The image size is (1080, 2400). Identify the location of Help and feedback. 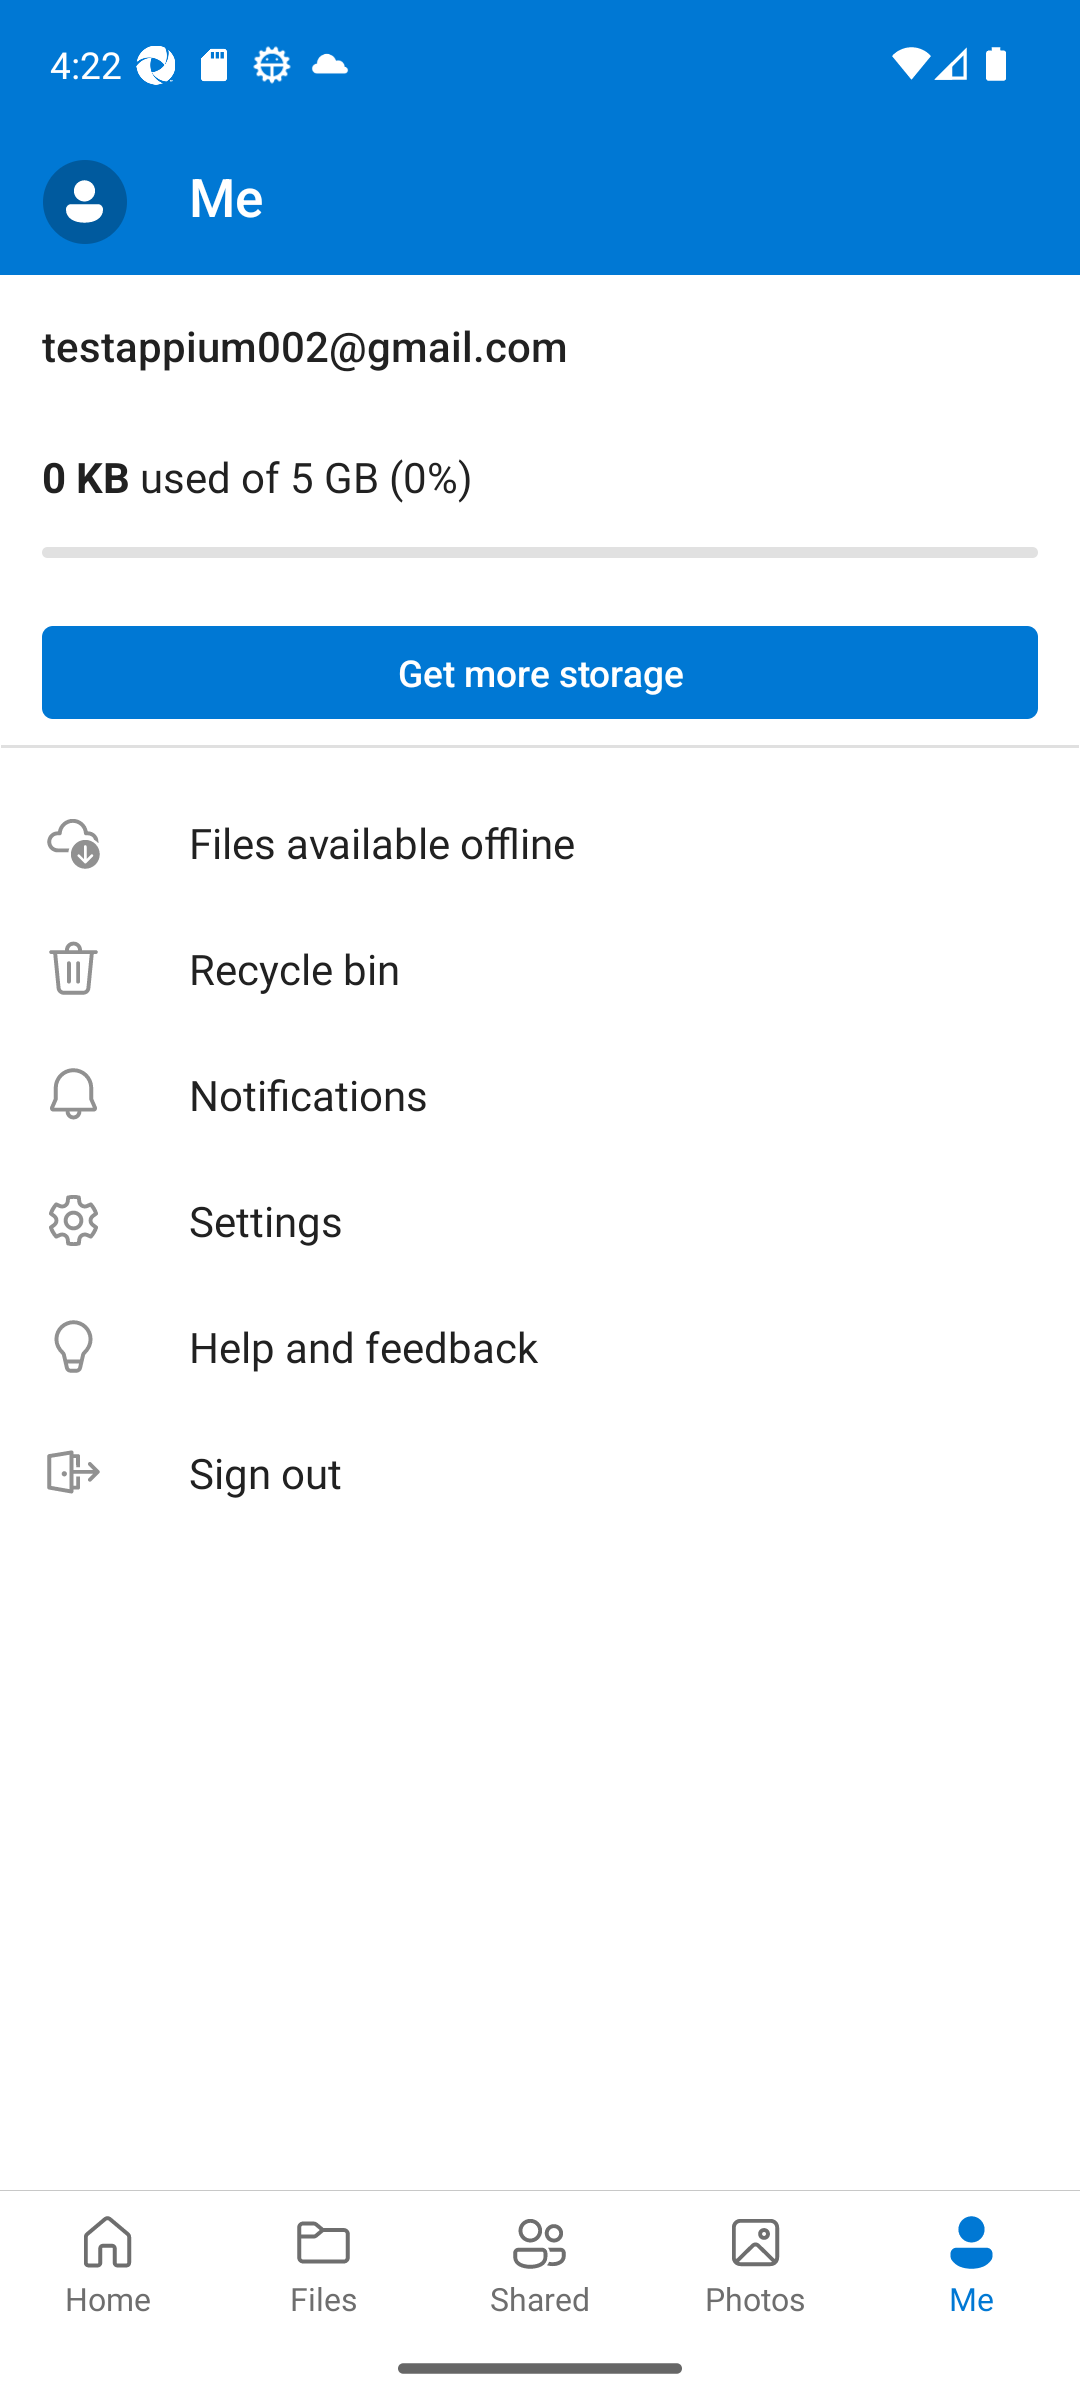
(540, 1348).